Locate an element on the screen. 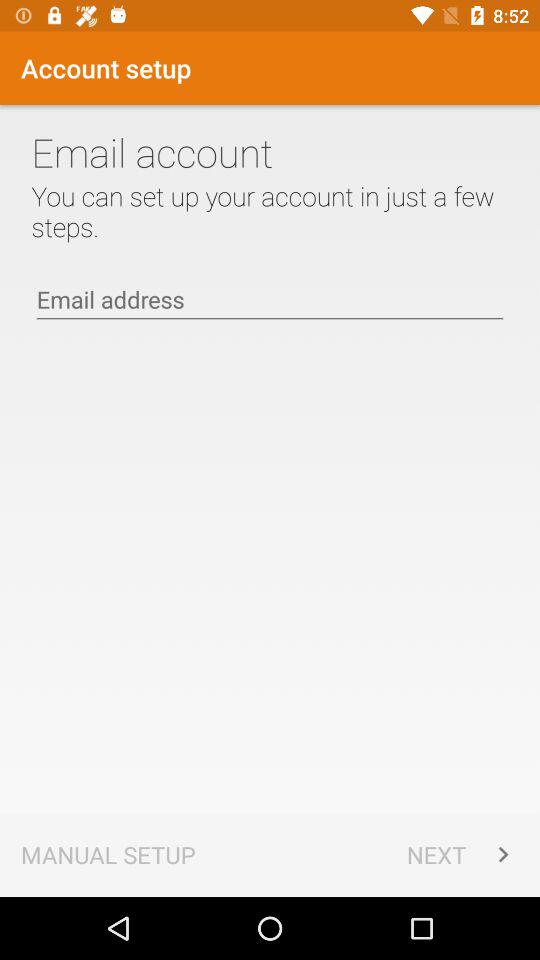 The image size is (540, 960). tap the app to the left of the next is located at coordinates (108, 854).